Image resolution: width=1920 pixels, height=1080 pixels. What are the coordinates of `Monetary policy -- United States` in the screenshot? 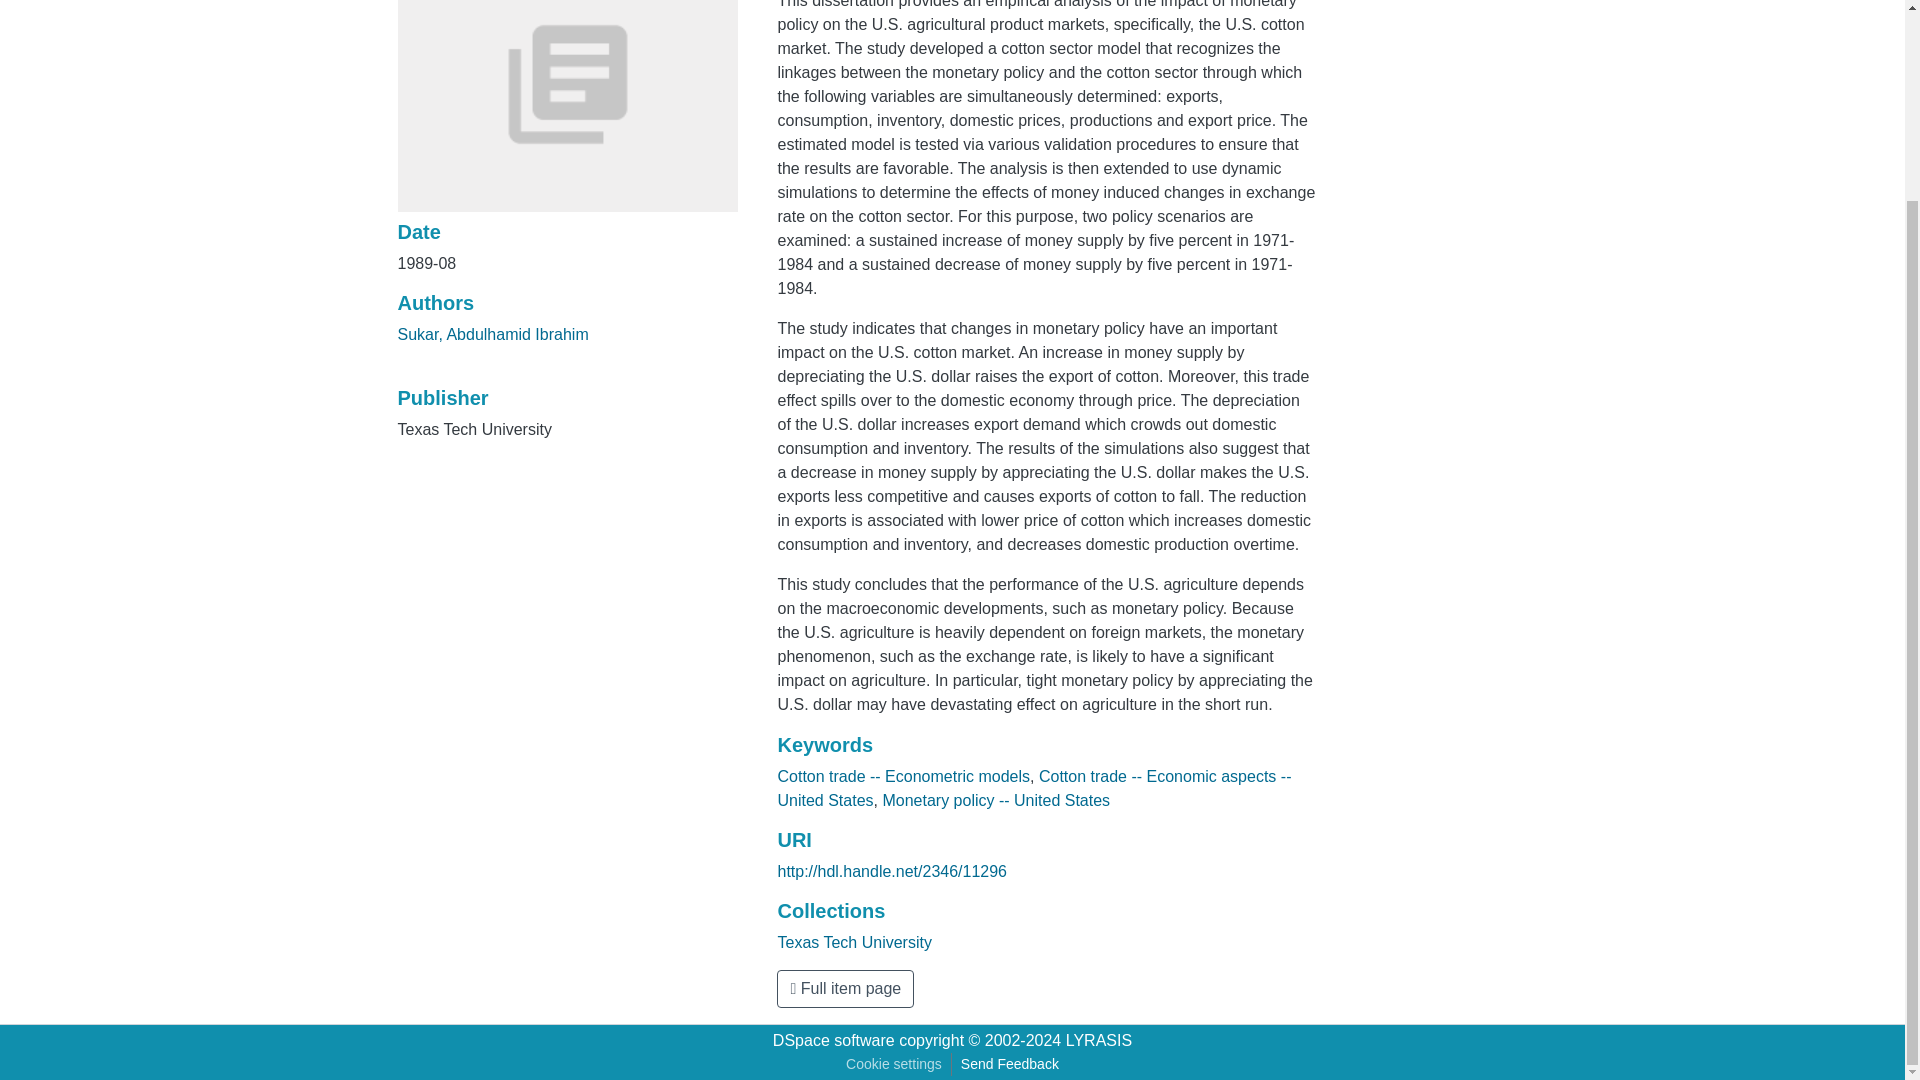 It's located at (995, 800).